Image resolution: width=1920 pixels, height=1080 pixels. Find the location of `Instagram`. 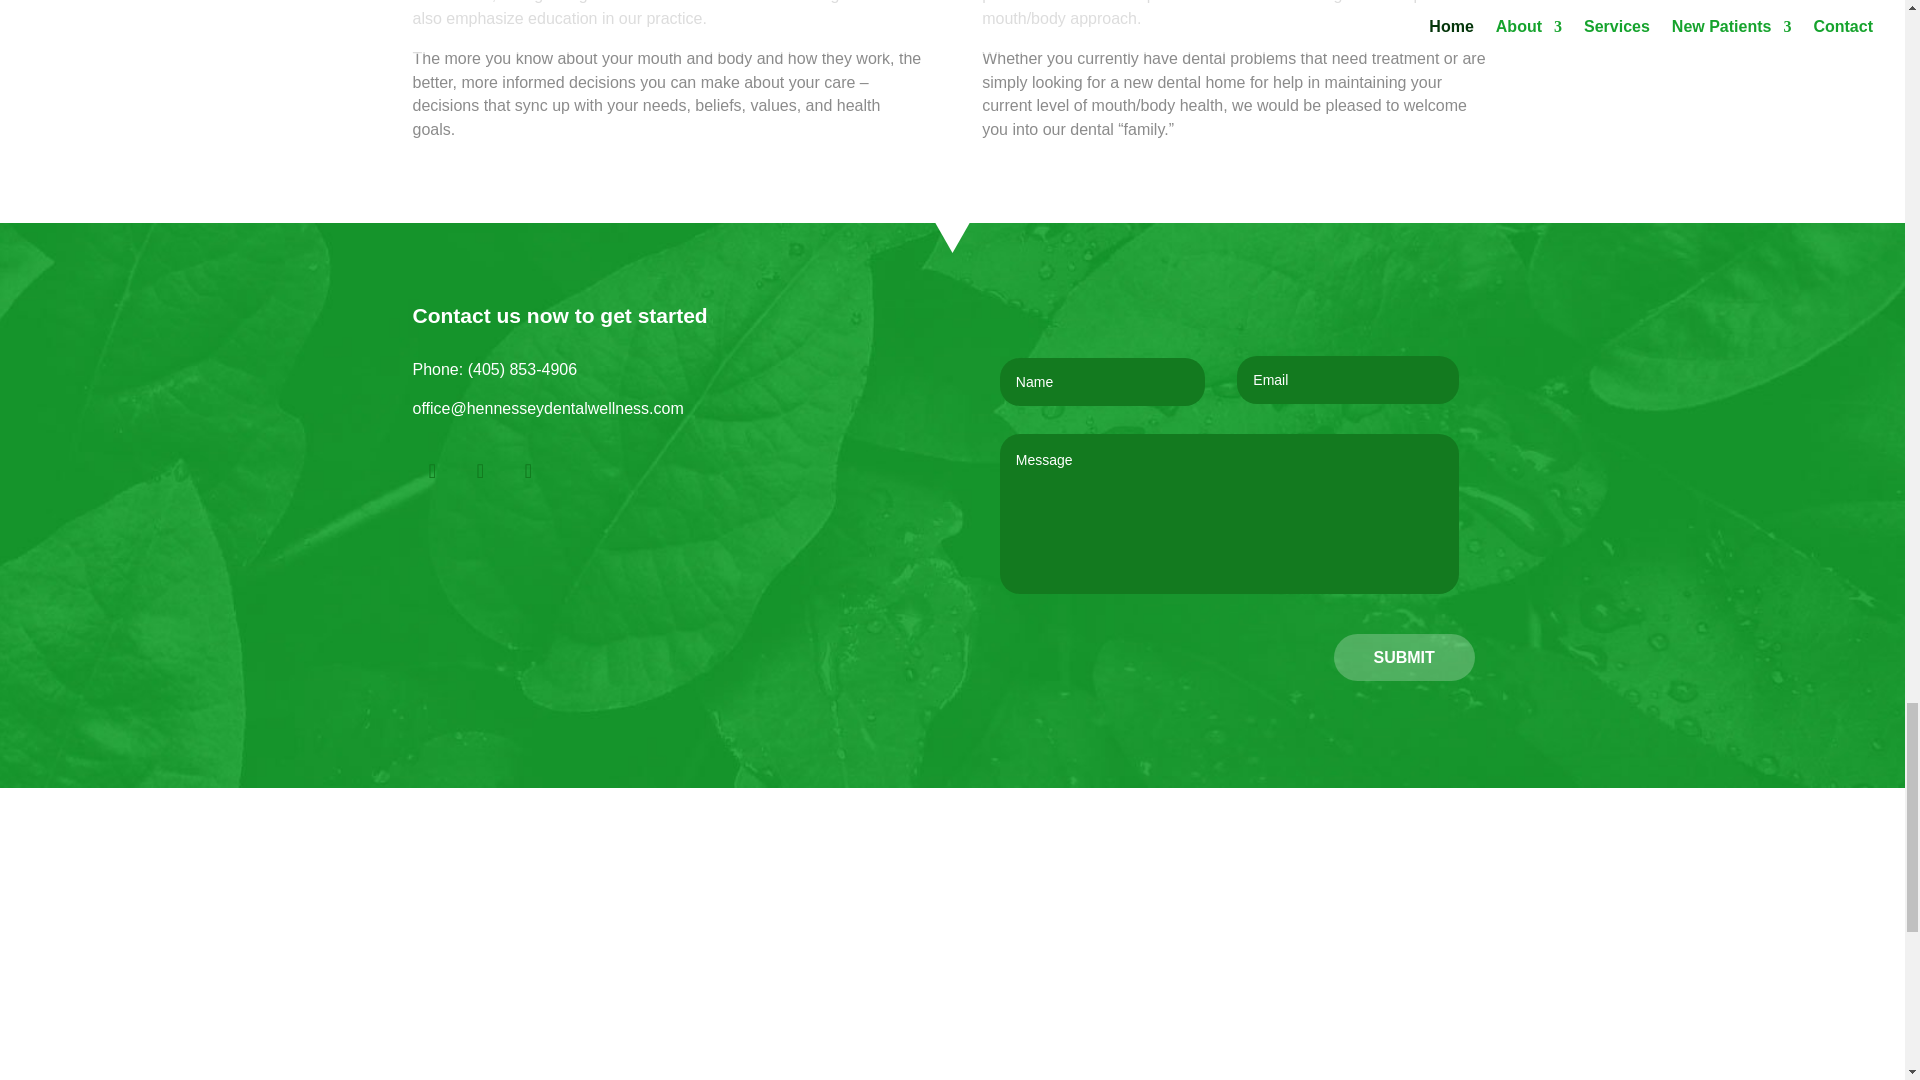

Instagram is located at coordinates (528, 471).